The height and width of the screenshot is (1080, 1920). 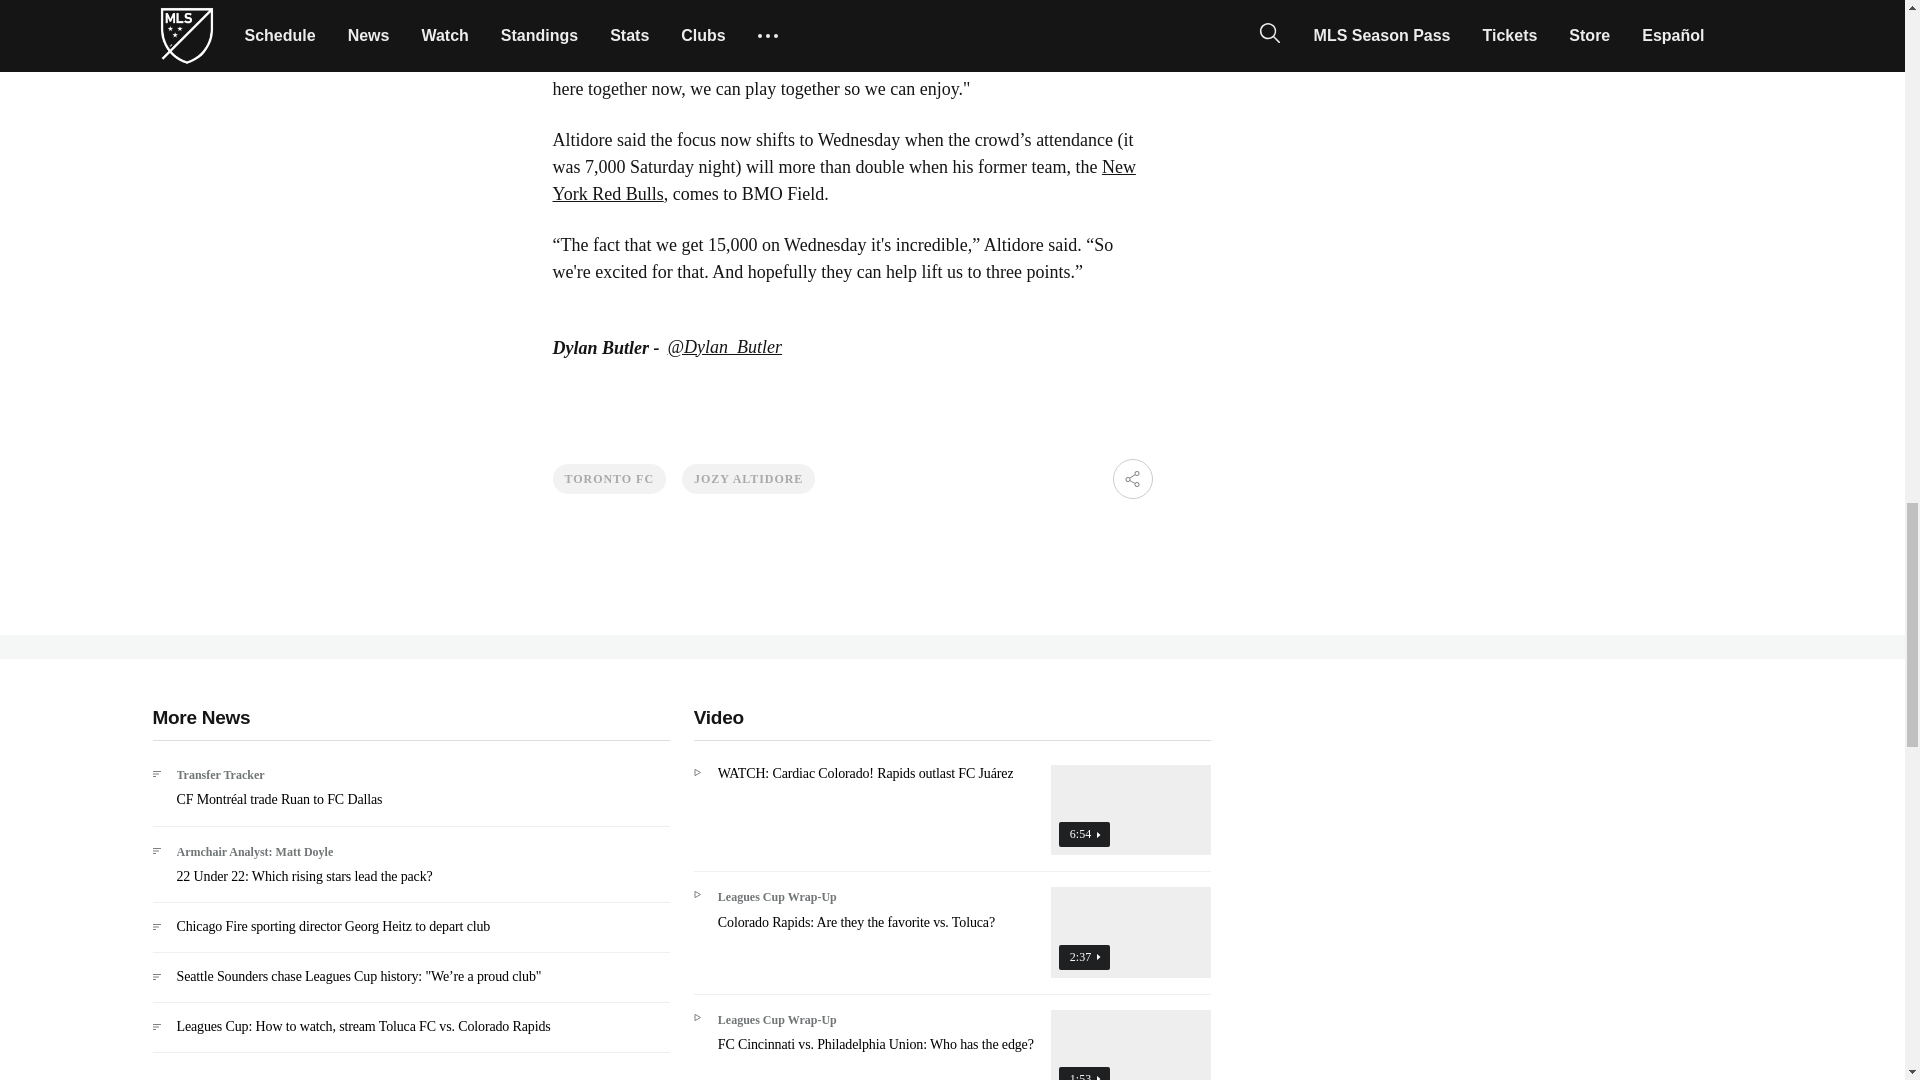 I want to click on 22 Under 22: Which rising stars lead the pack?, so click(x=410, y=872).